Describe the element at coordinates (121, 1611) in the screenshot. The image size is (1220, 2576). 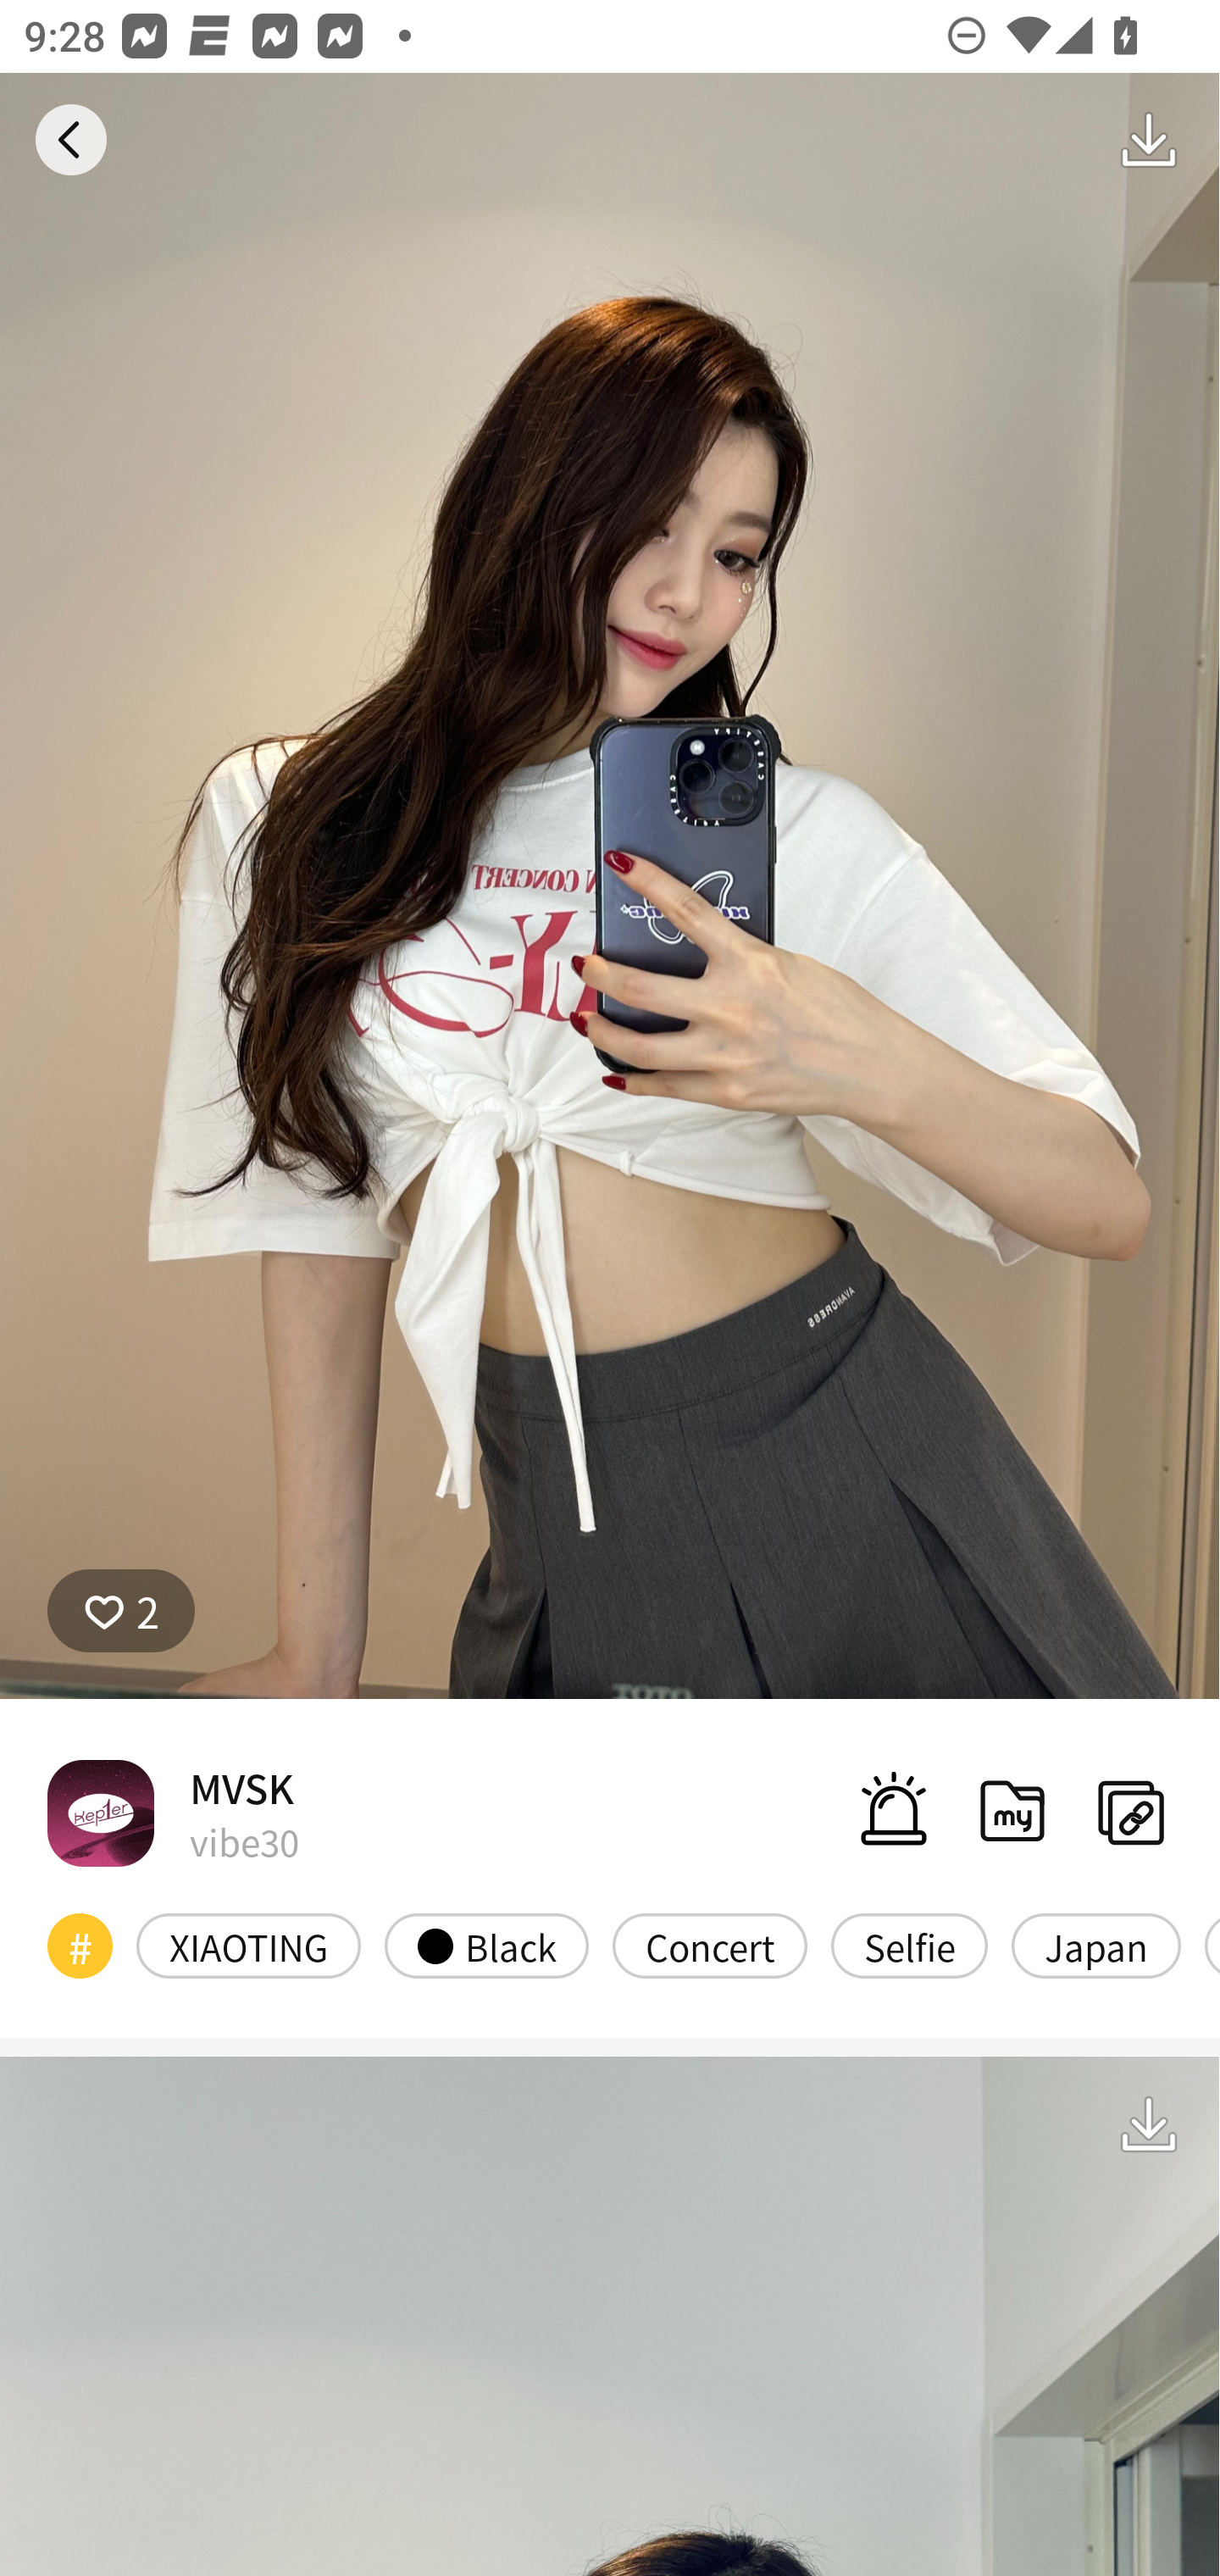
I see `2` at that location.